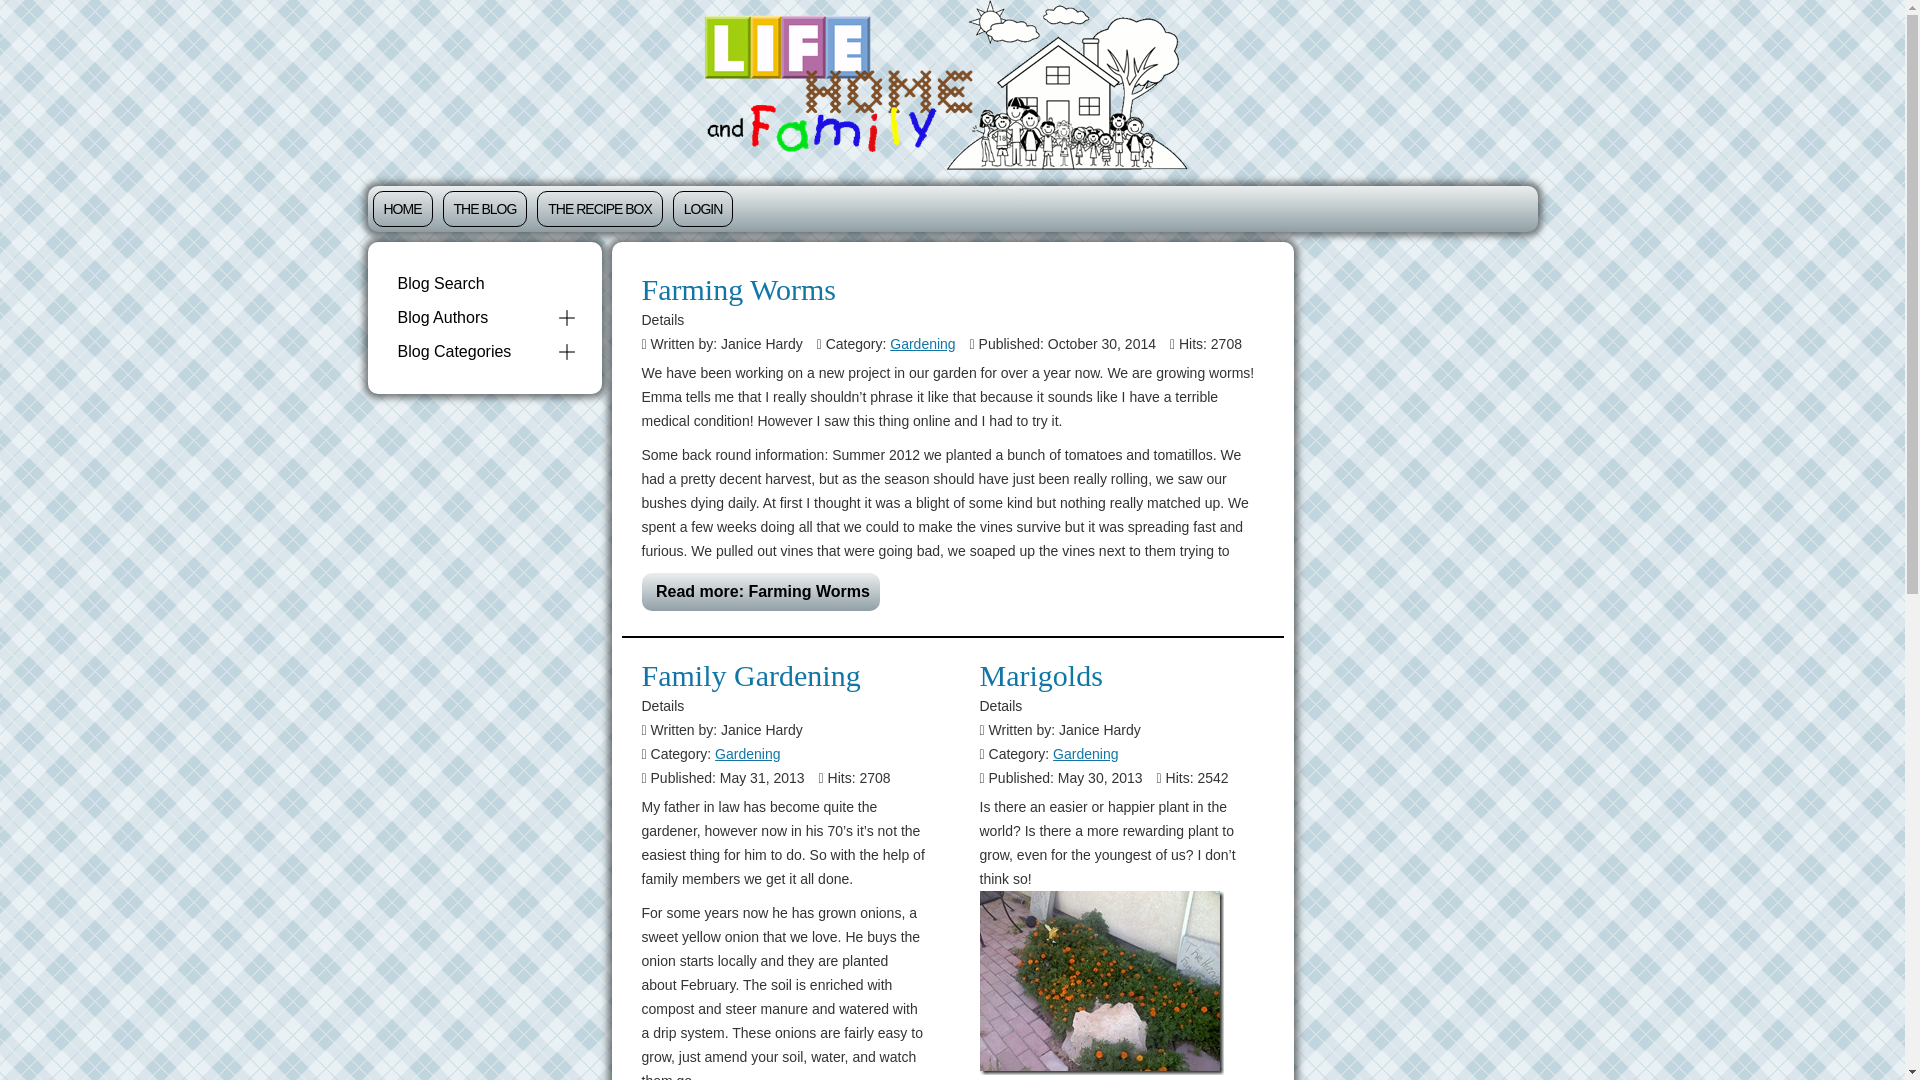 The height and width of the screenshot is (1080, 1920). What do you see at coordinates (474, 352) in the screenshot?
I see `Blog Categories` at bounding box center [474, 352].